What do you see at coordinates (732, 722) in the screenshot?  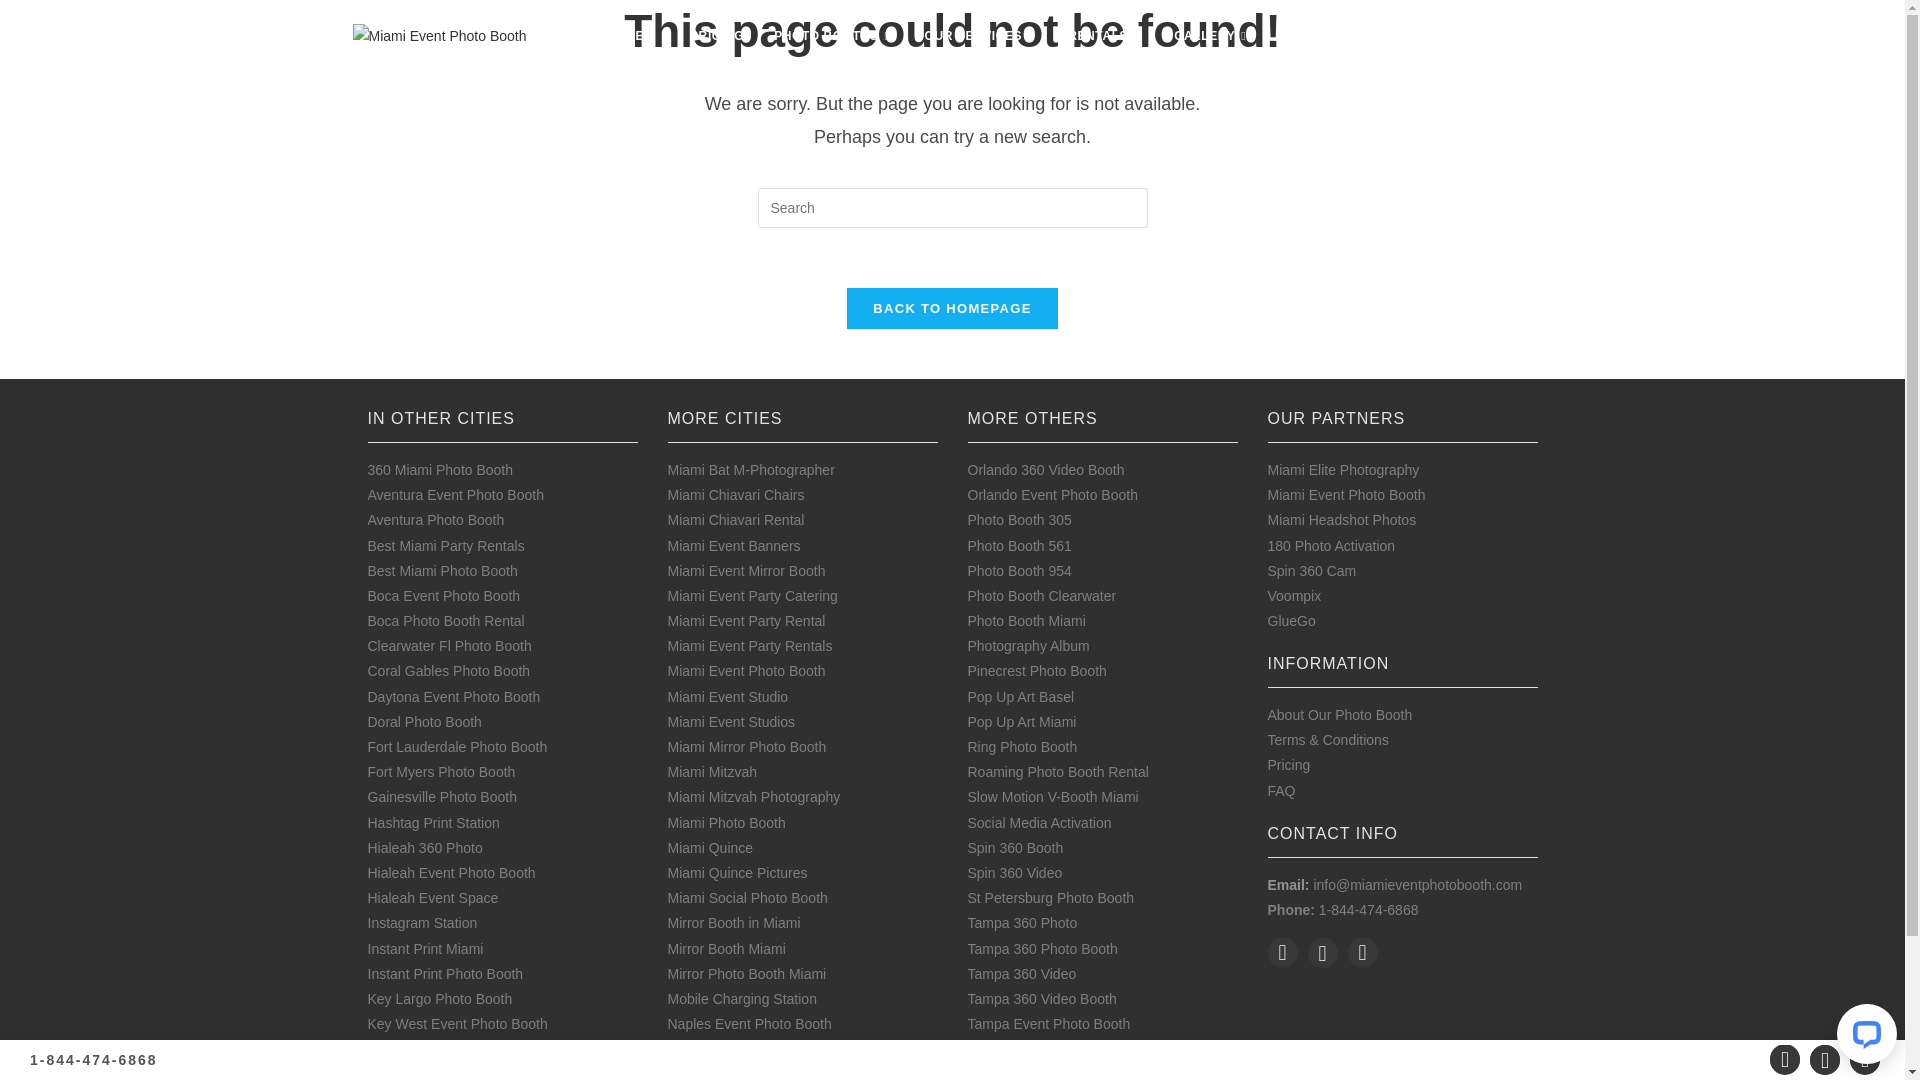 I see `Miami Event Studios` at bounding box center [732, 722].